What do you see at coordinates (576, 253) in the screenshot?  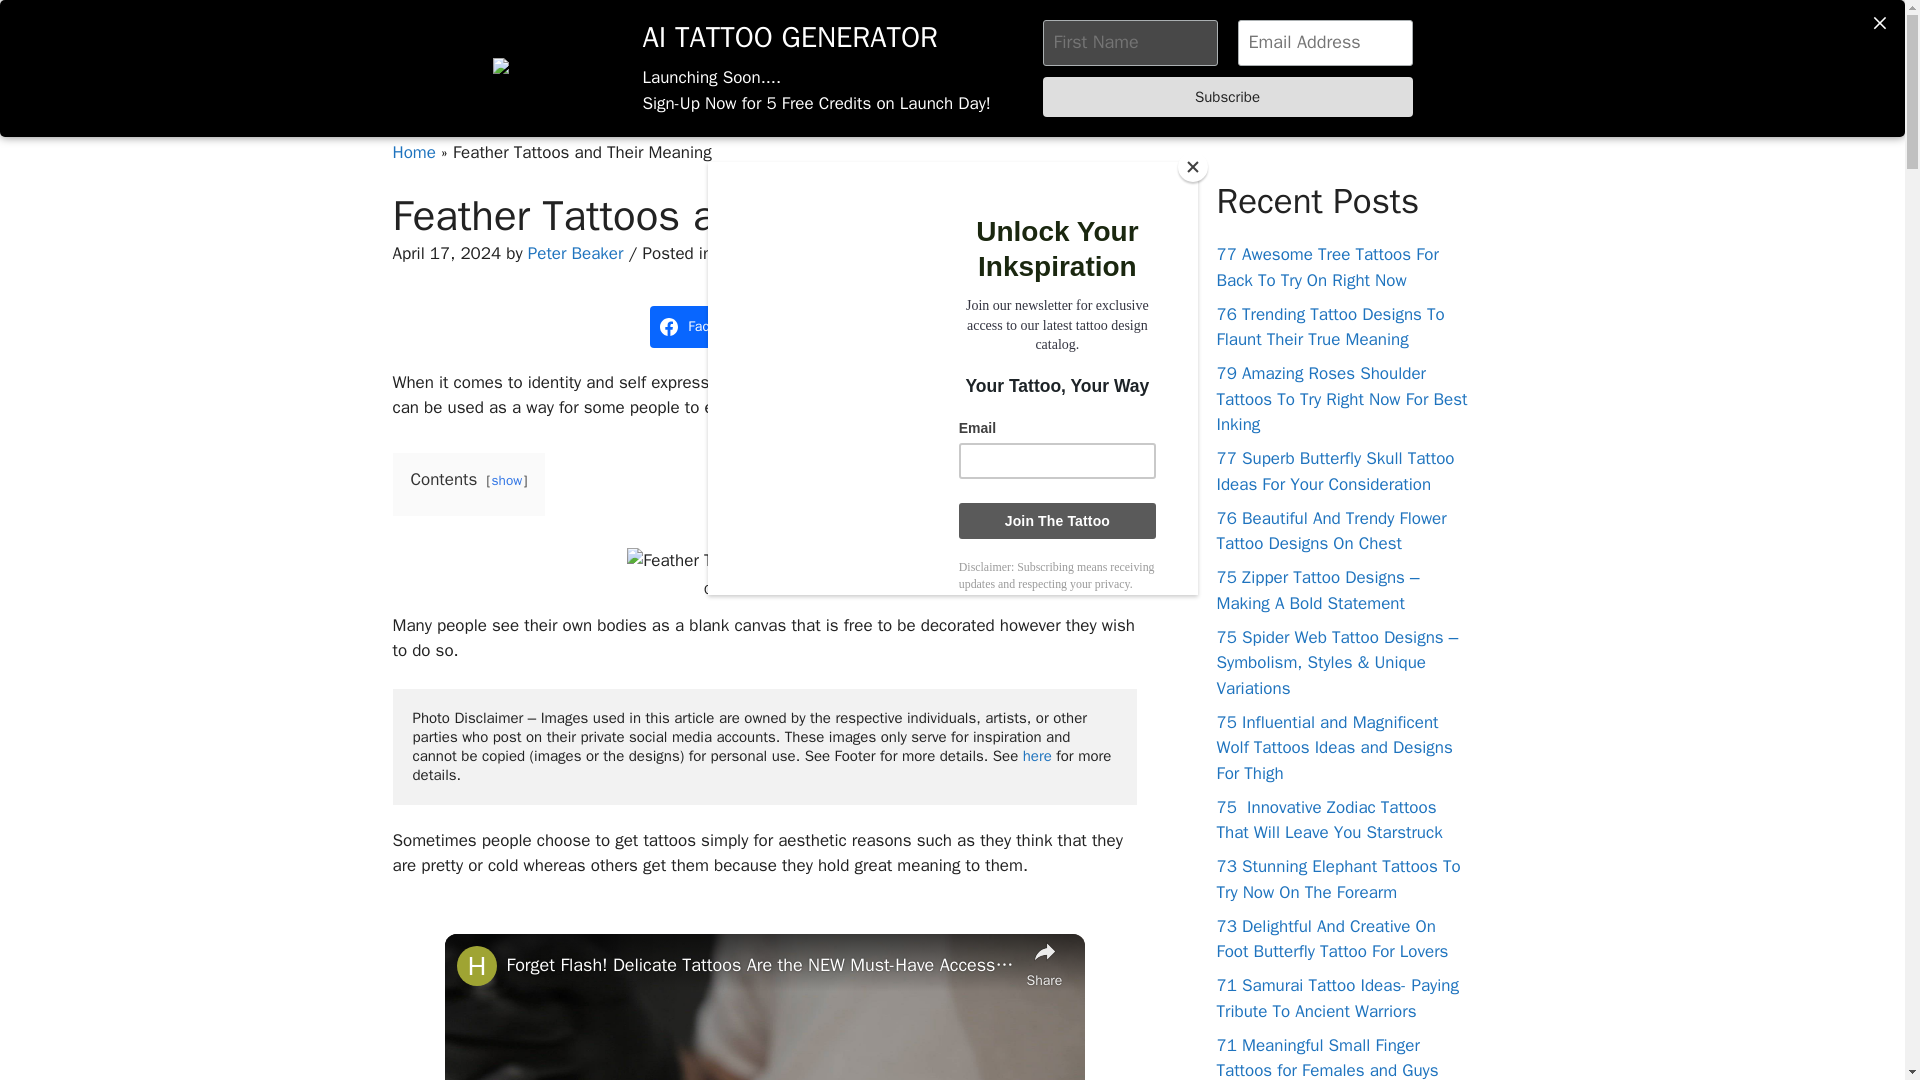 I see `Peter Beaker` at bounding box center [576, 253].